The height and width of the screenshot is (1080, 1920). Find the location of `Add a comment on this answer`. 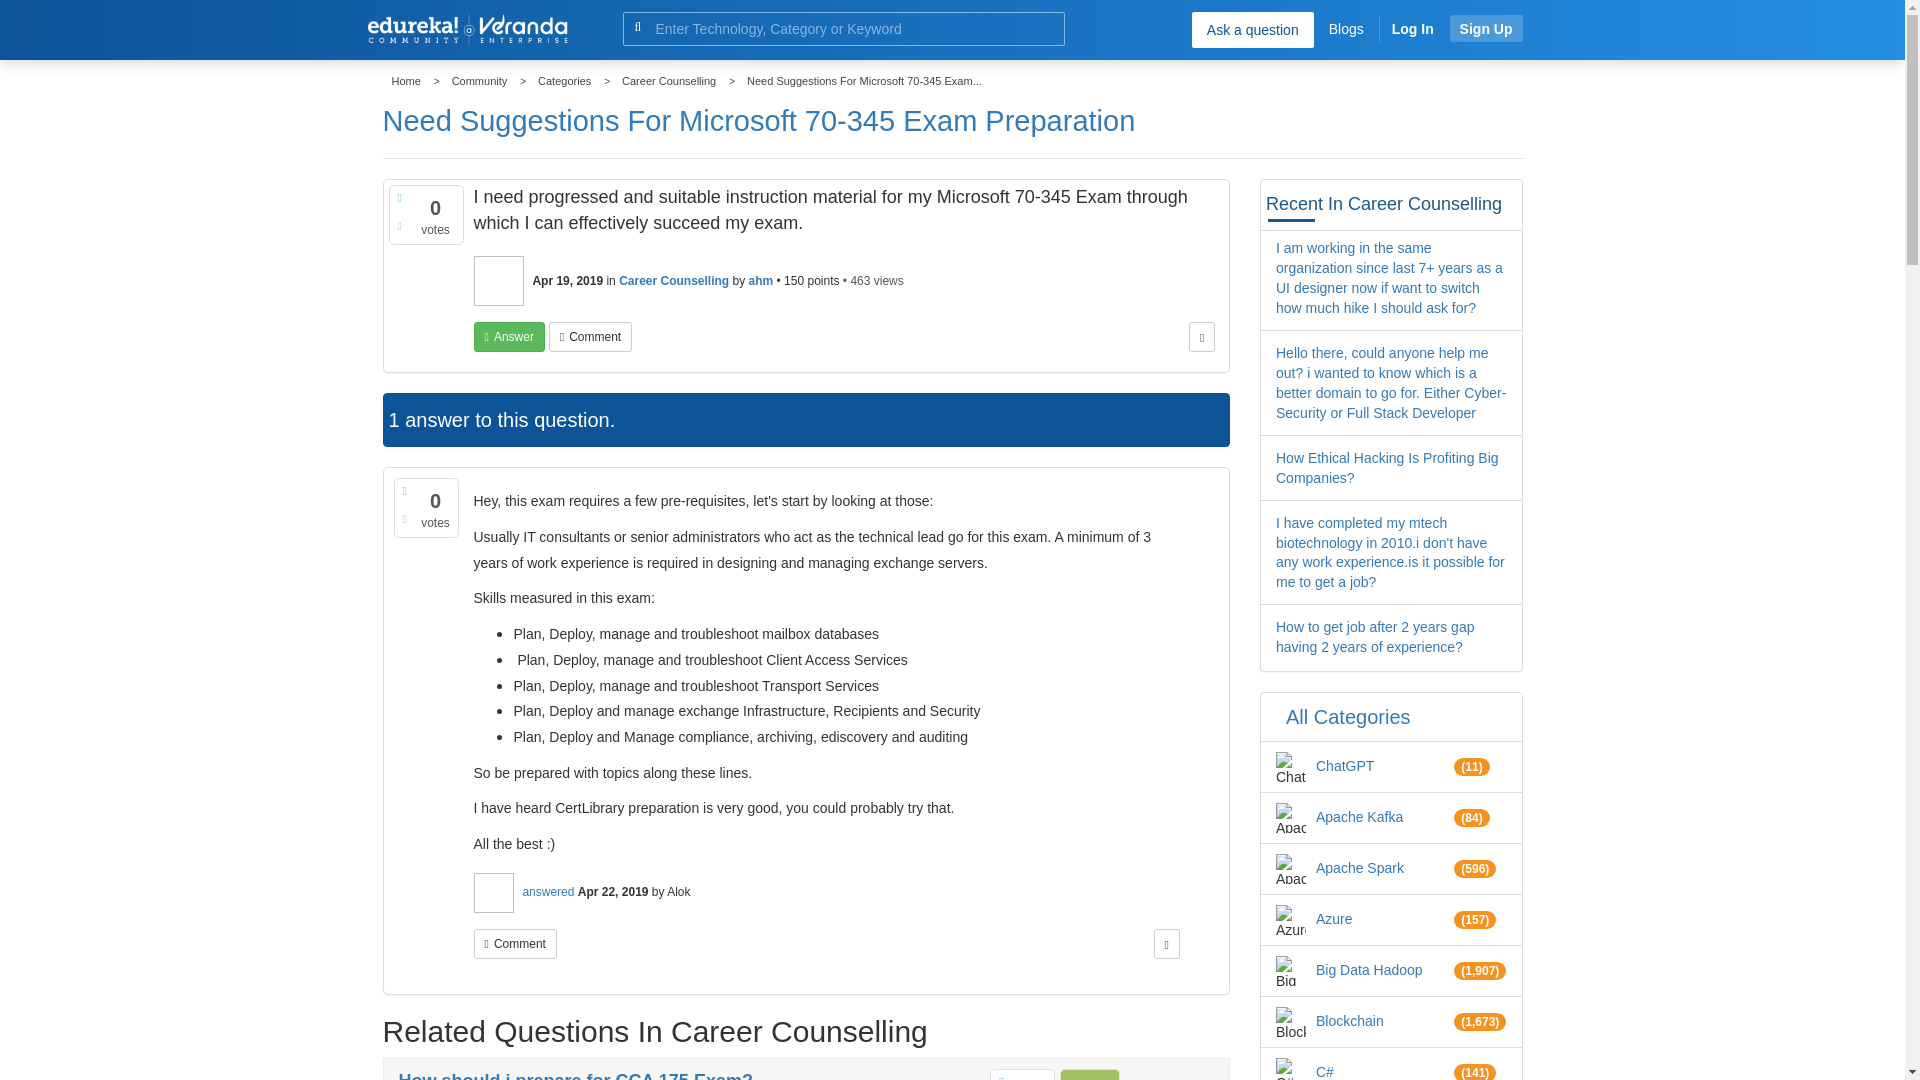

Add a comment on this answer is located at coordinates (515, 944).